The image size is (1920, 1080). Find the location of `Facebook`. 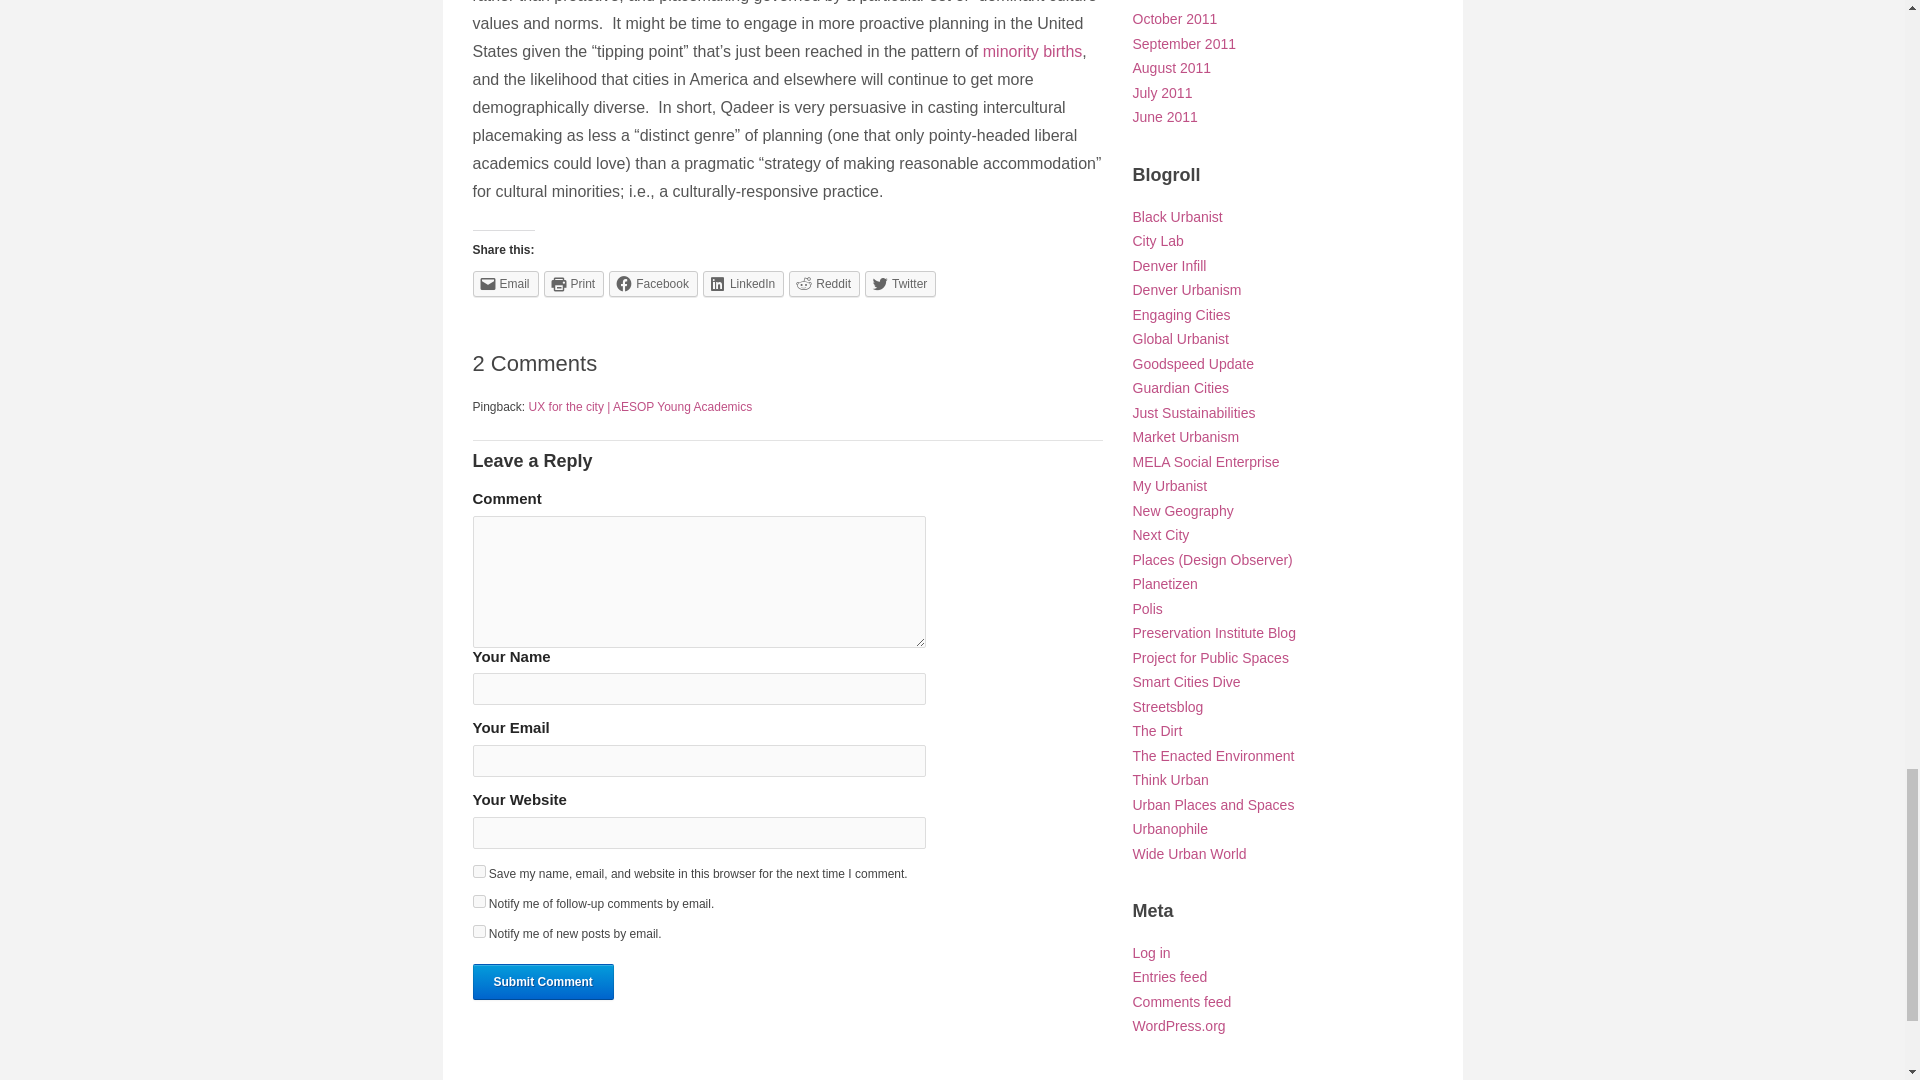

Facebook is located at coordinates (653, 284).